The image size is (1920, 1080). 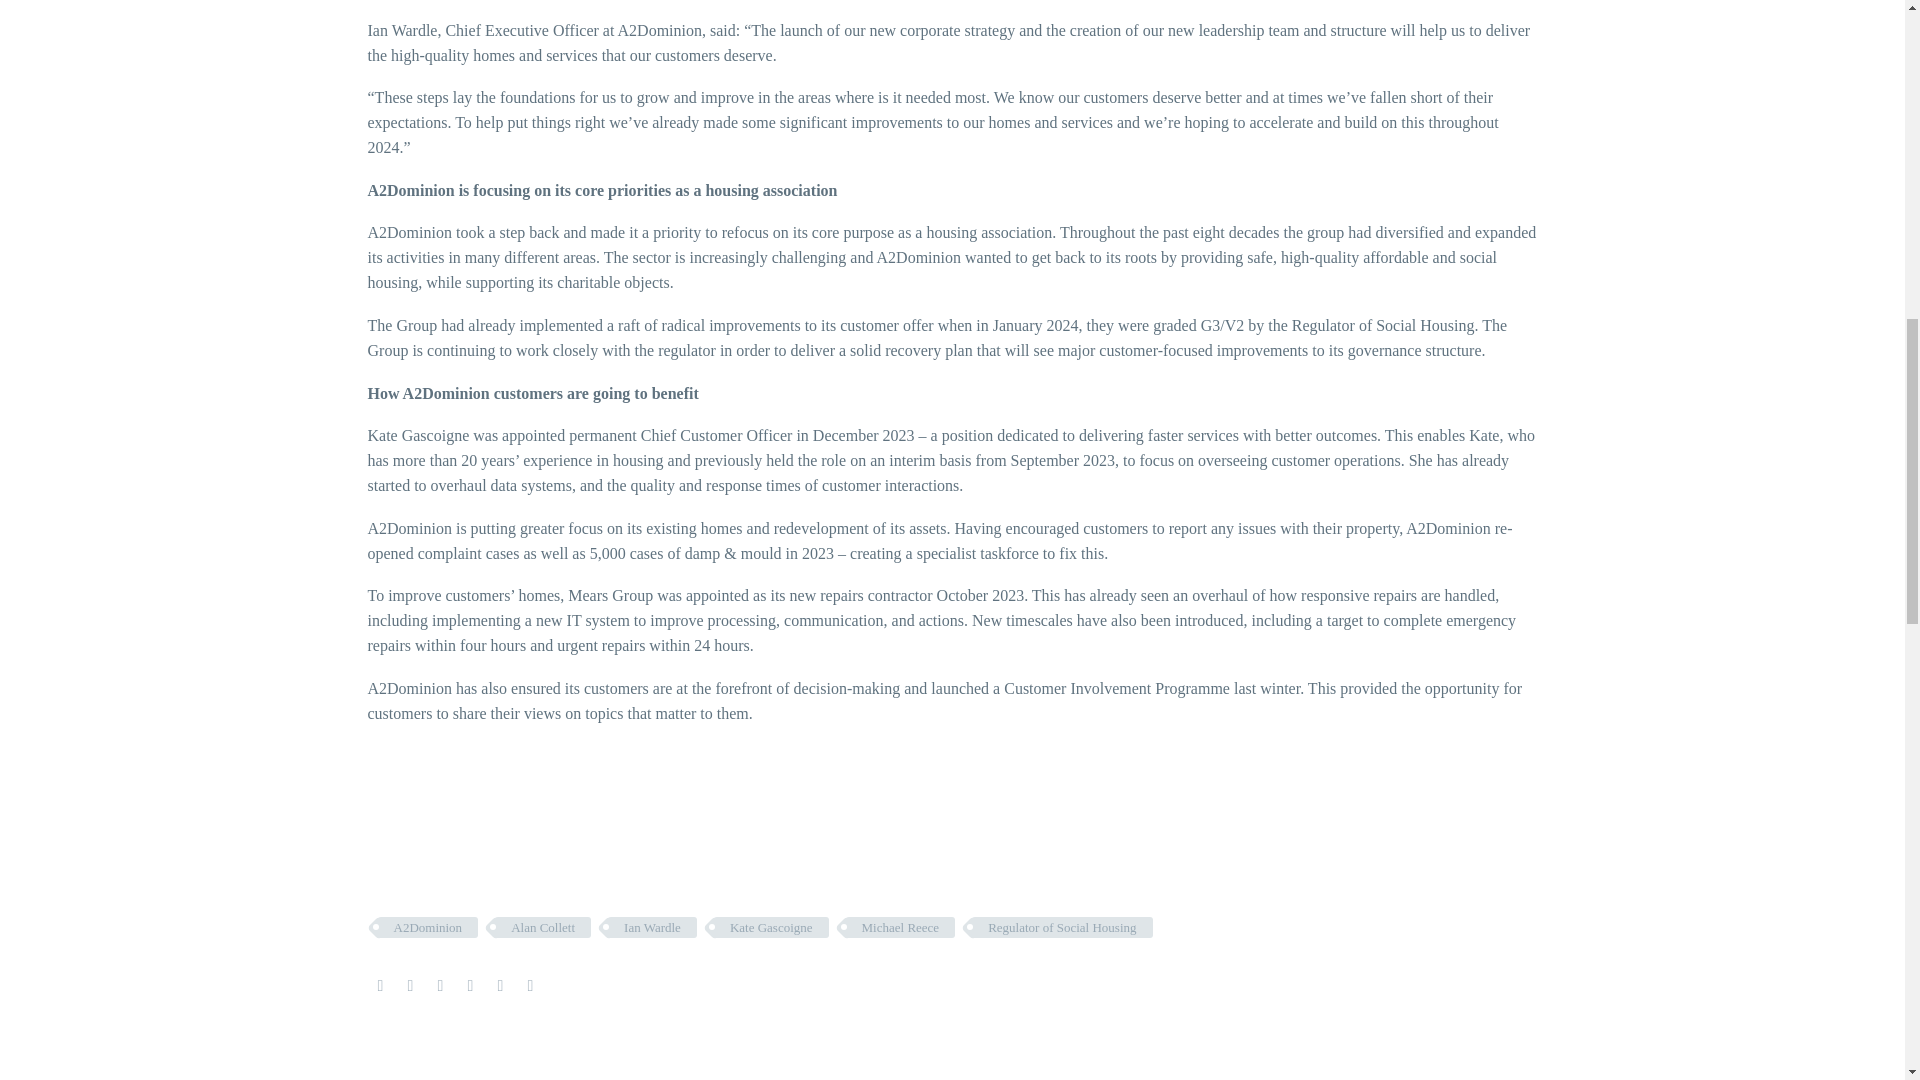 I want to click on A2Dominion, so click(x=428, y=927).